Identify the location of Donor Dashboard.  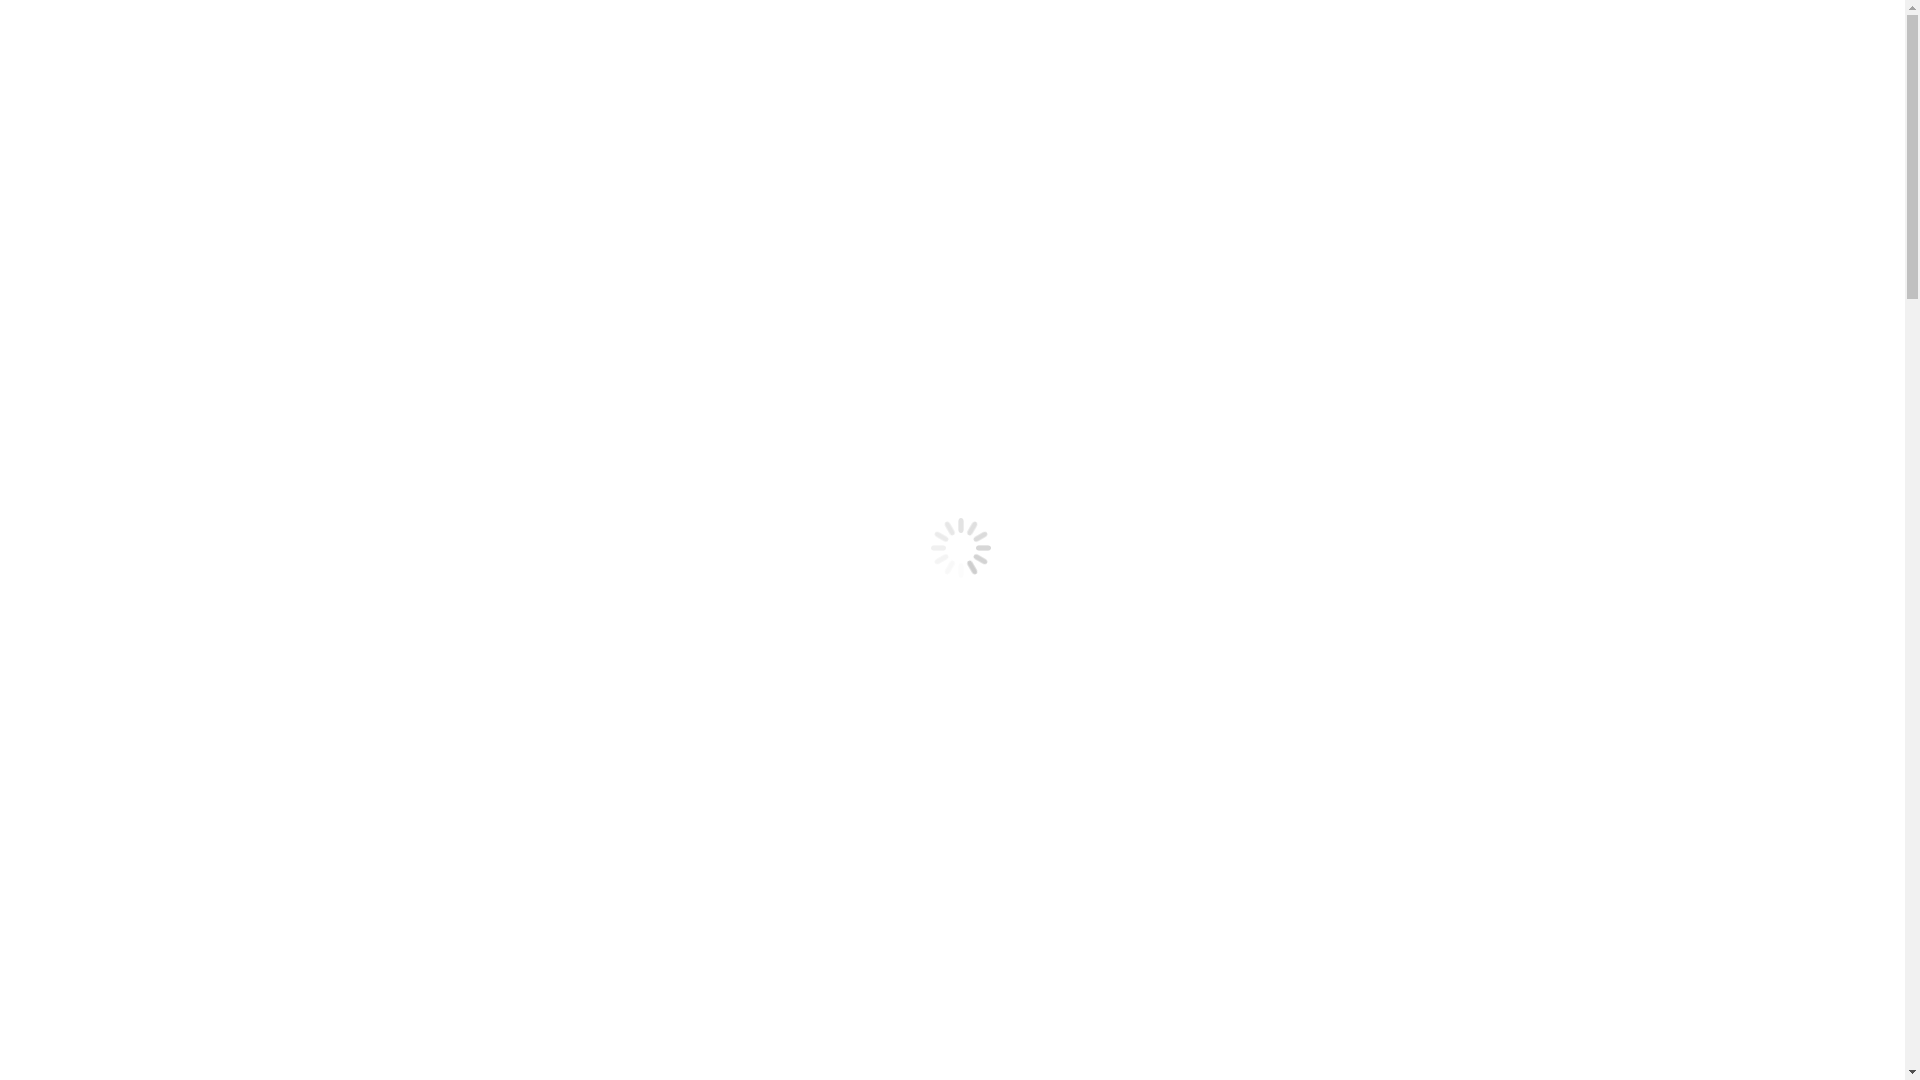
(105, 238).